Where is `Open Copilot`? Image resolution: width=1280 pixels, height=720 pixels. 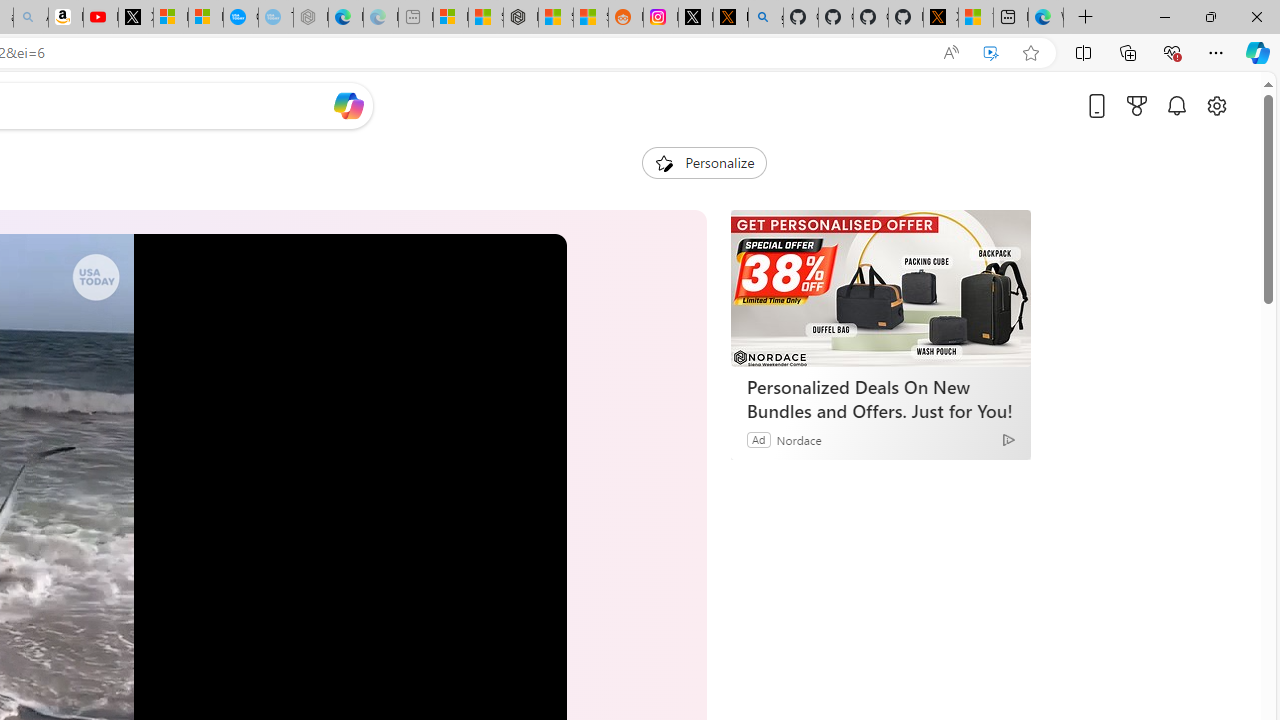
Open Copilot is located at coordinates (348, 106).